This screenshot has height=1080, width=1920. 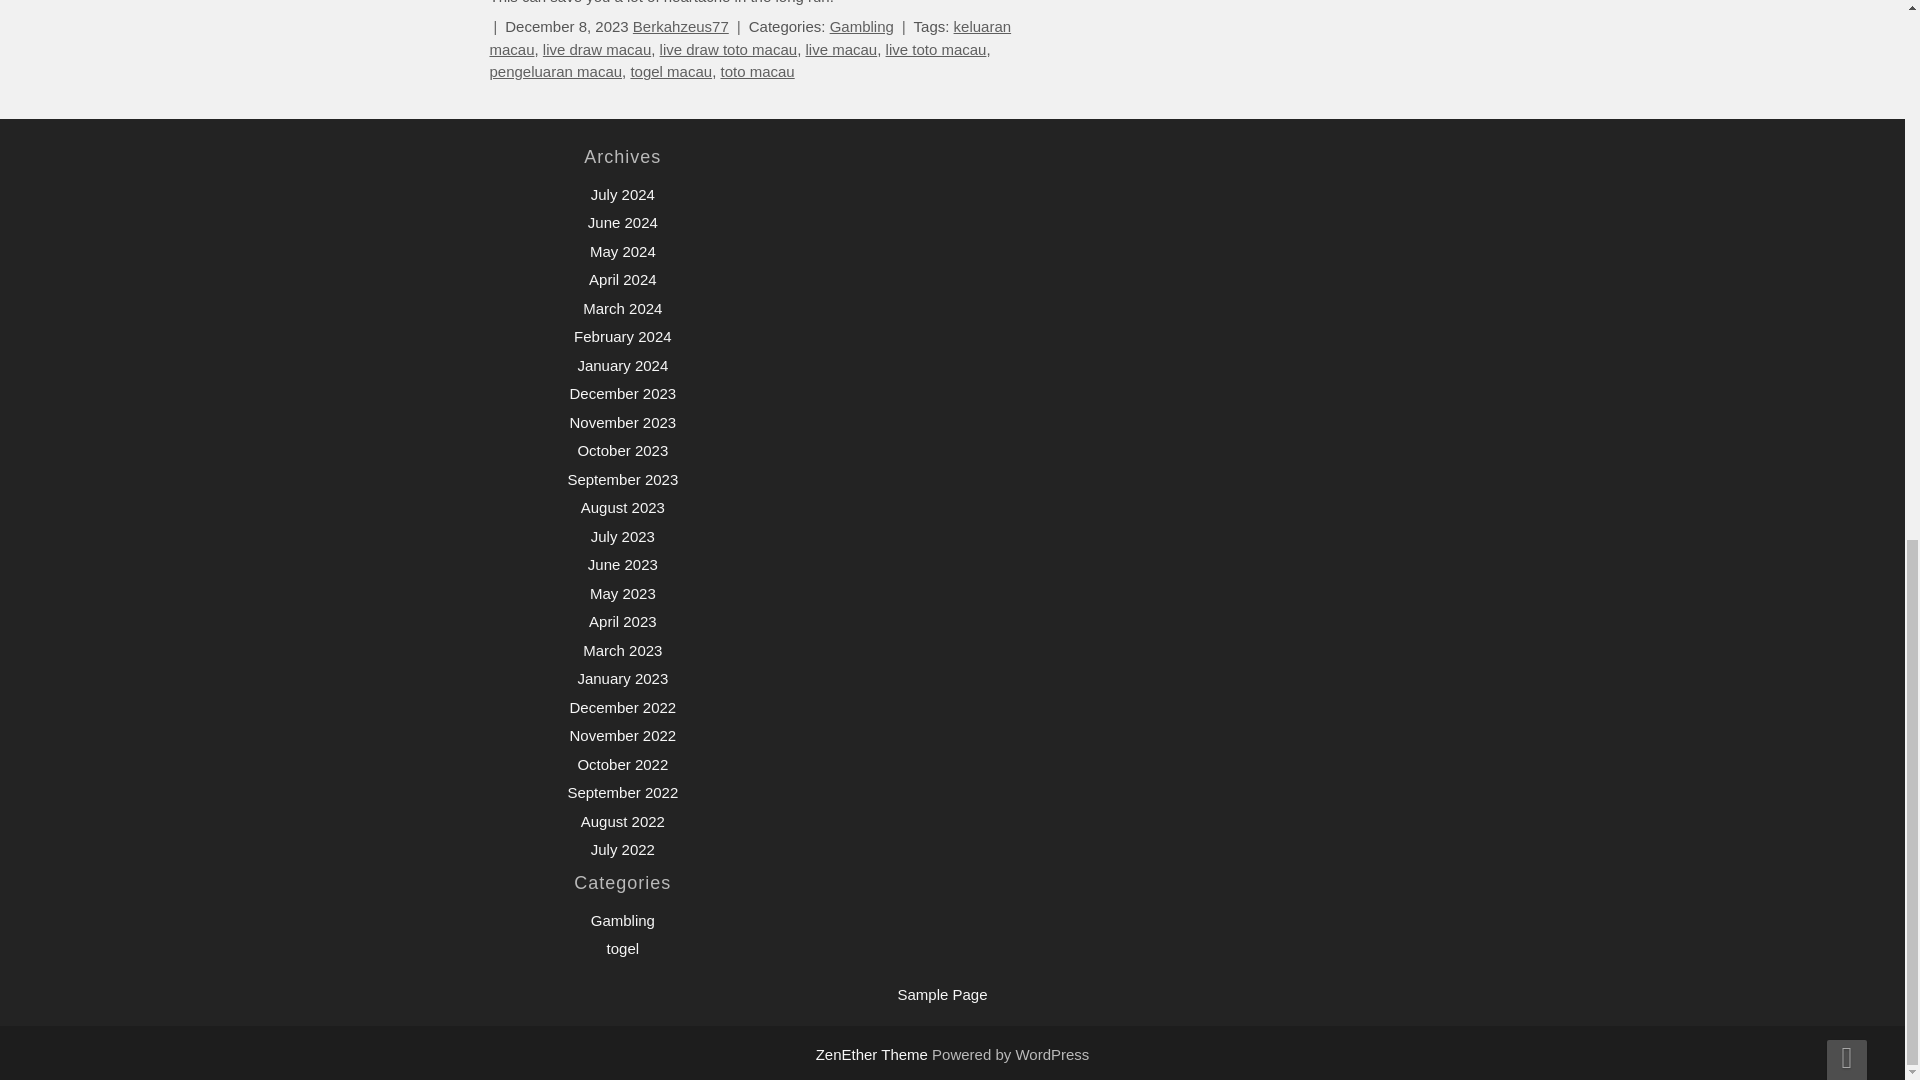 What do you see at coordinates (681, 26) in the screenshot?
I see `Posts by Berkahzeus77` at bounding box center [681, 26].